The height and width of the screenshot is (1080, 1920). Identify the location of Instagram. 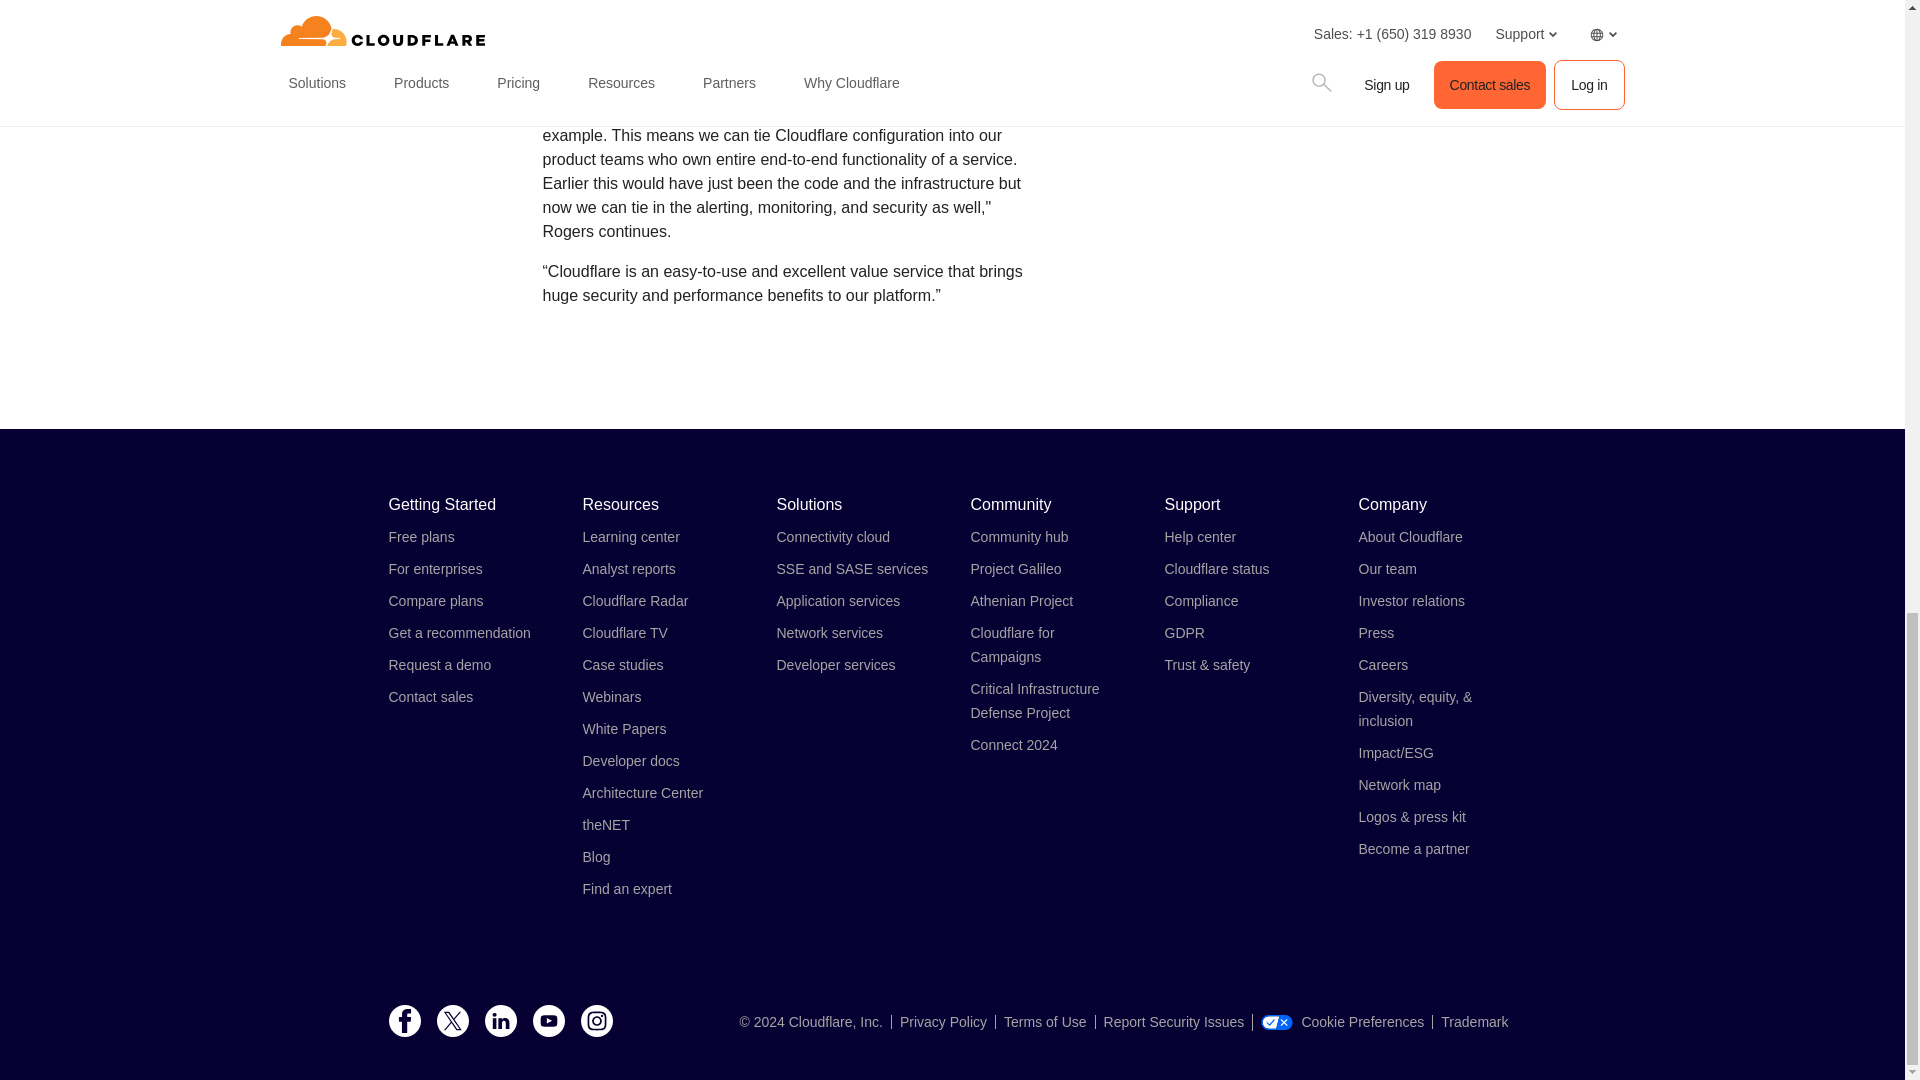
(596, 1022).